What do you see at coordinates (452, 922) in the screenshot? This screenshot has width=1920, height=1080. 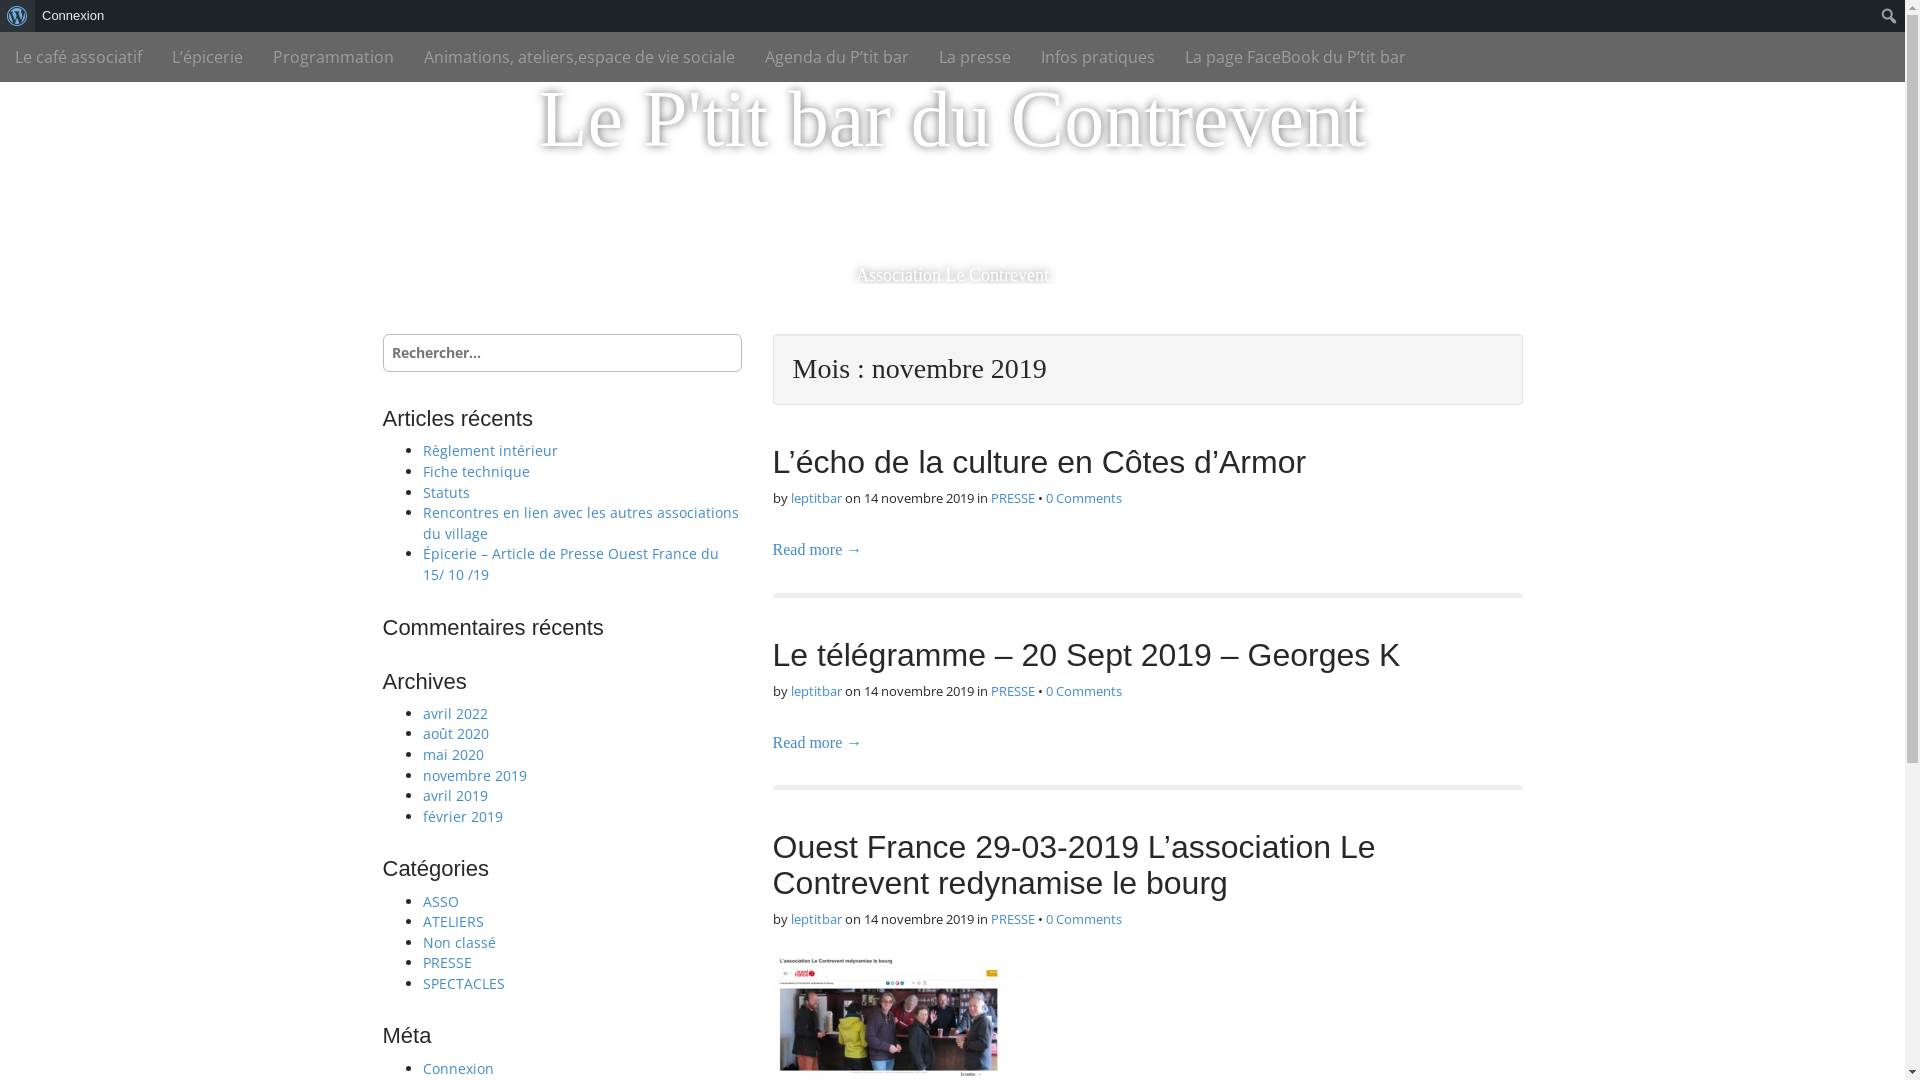 I see `ATELIERS` at bounding box center [452, 922].